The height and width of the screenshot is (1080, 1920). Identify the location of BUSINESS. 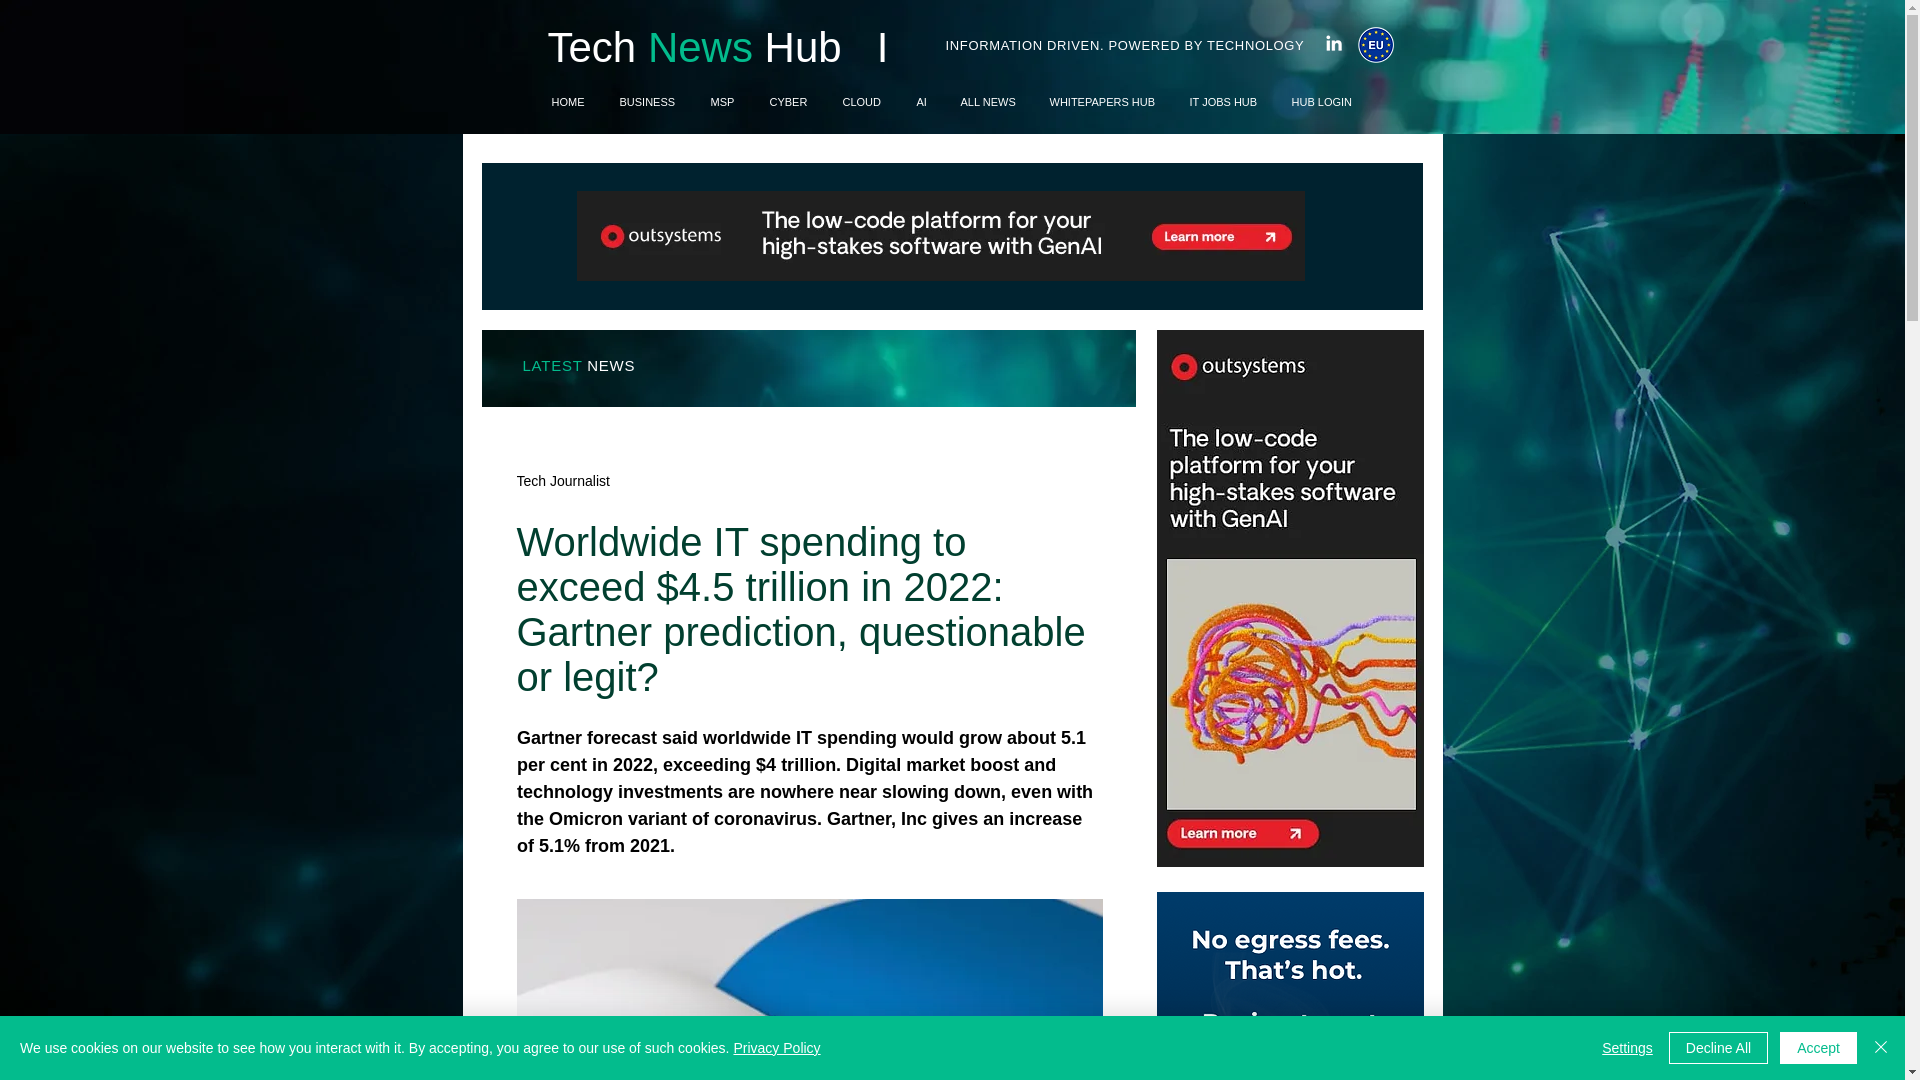
(650, 102).